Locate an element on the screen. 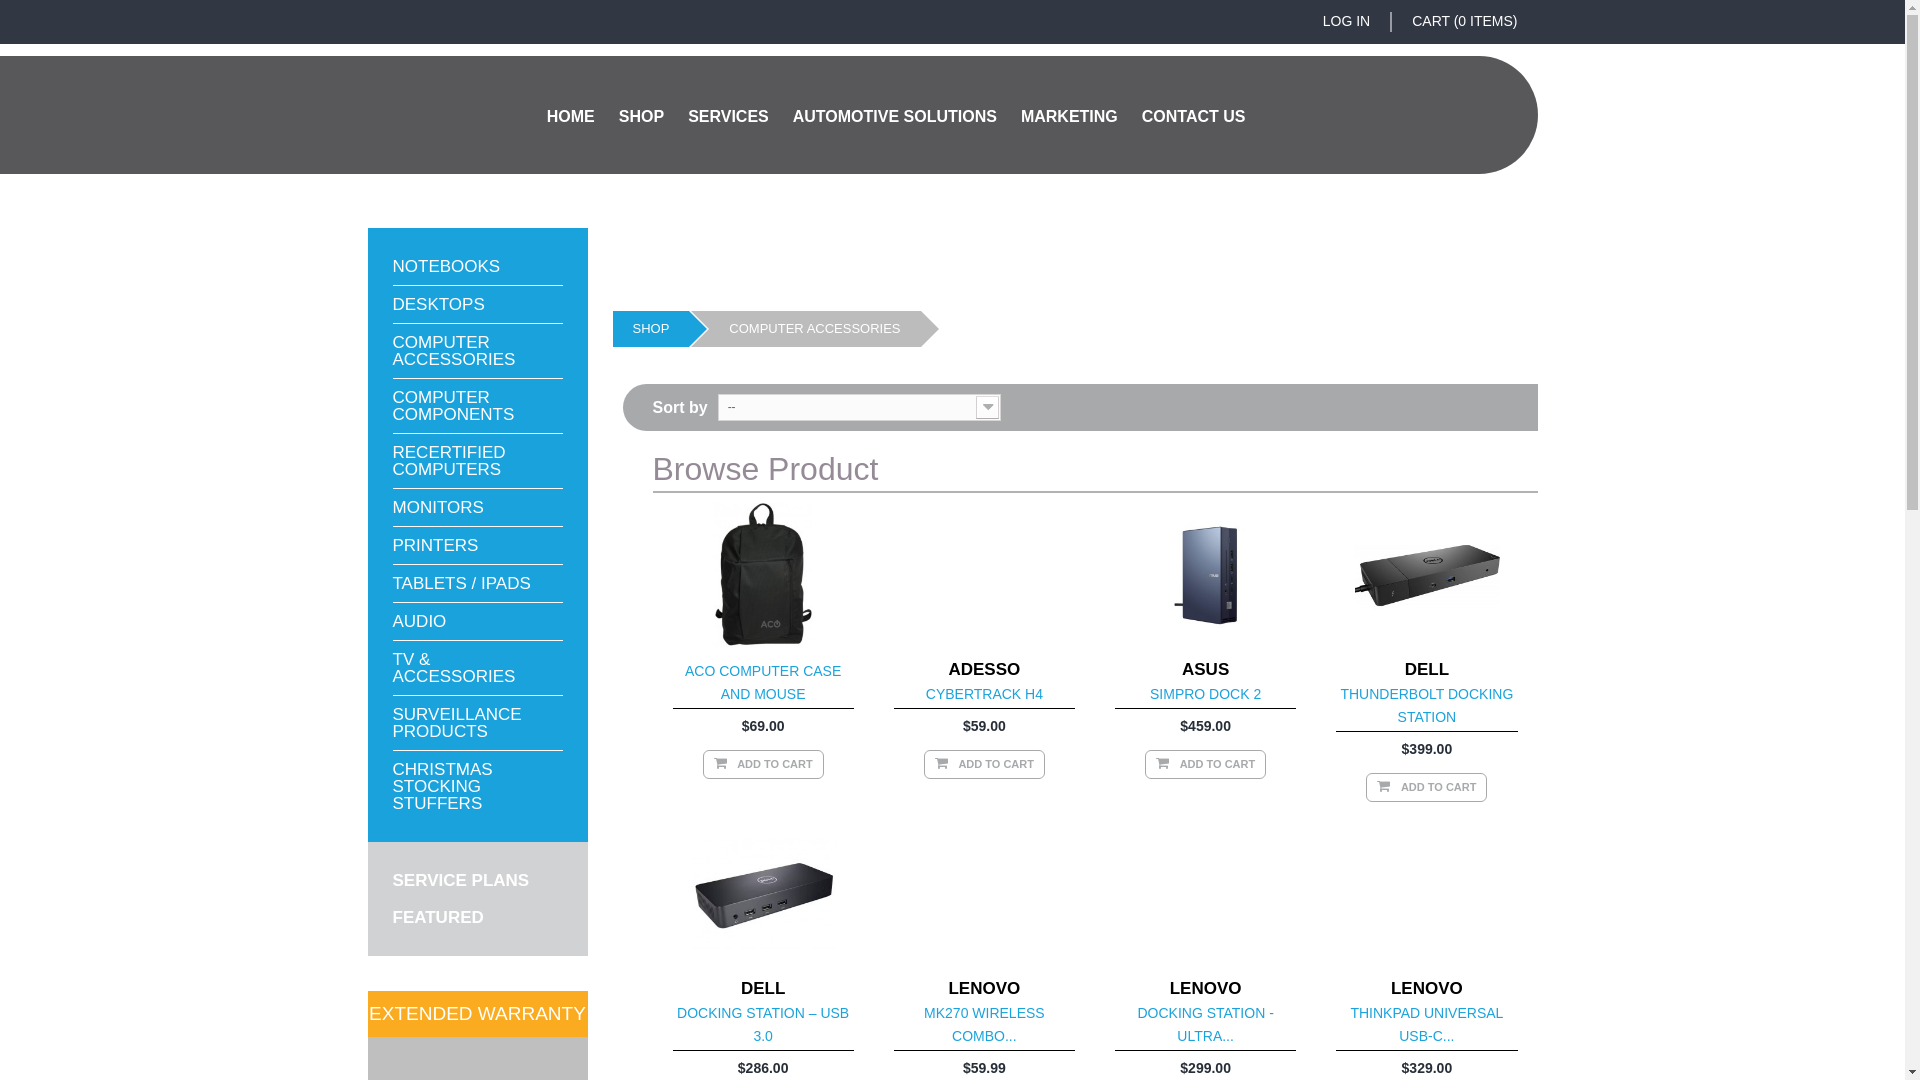  SERVICE PLANS is located at coordinates (460, 880).